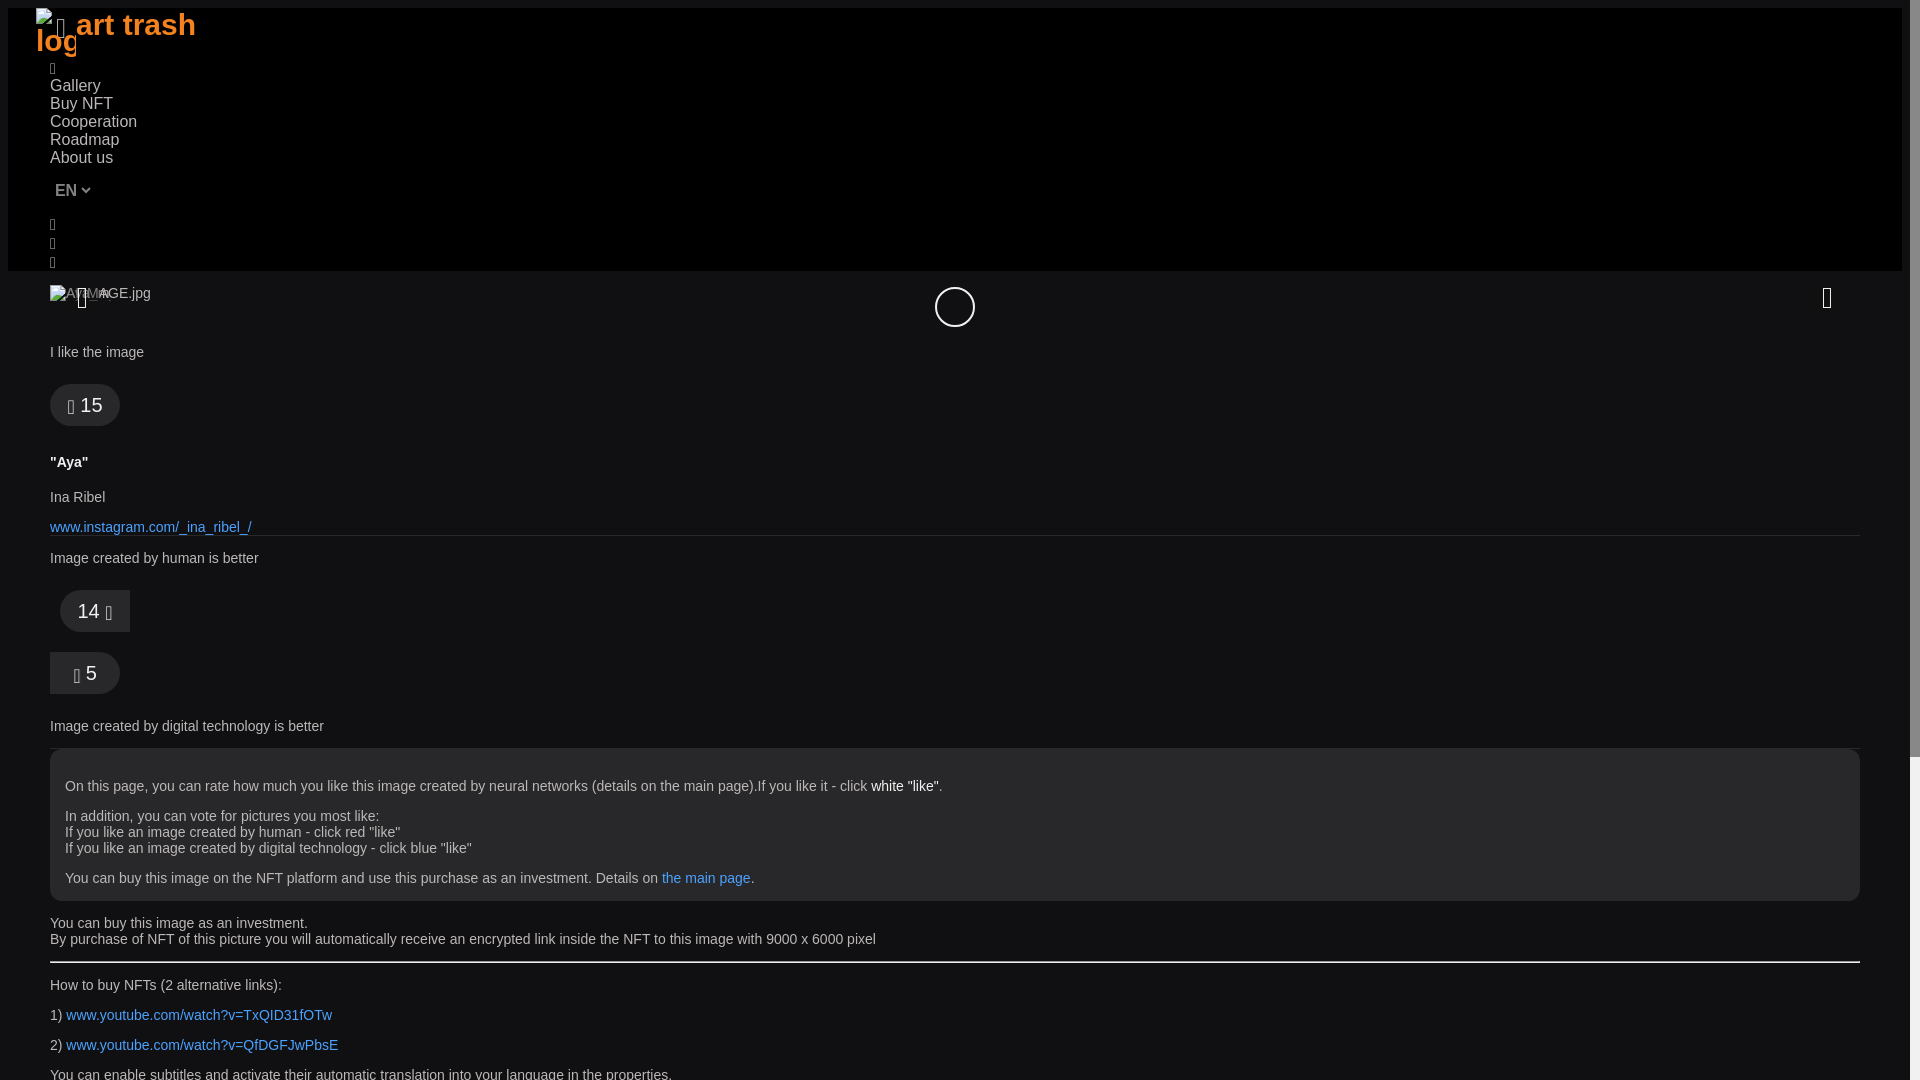  Describe the element at coordinates (84, 404) in the screenshot. I see `15` at that location.